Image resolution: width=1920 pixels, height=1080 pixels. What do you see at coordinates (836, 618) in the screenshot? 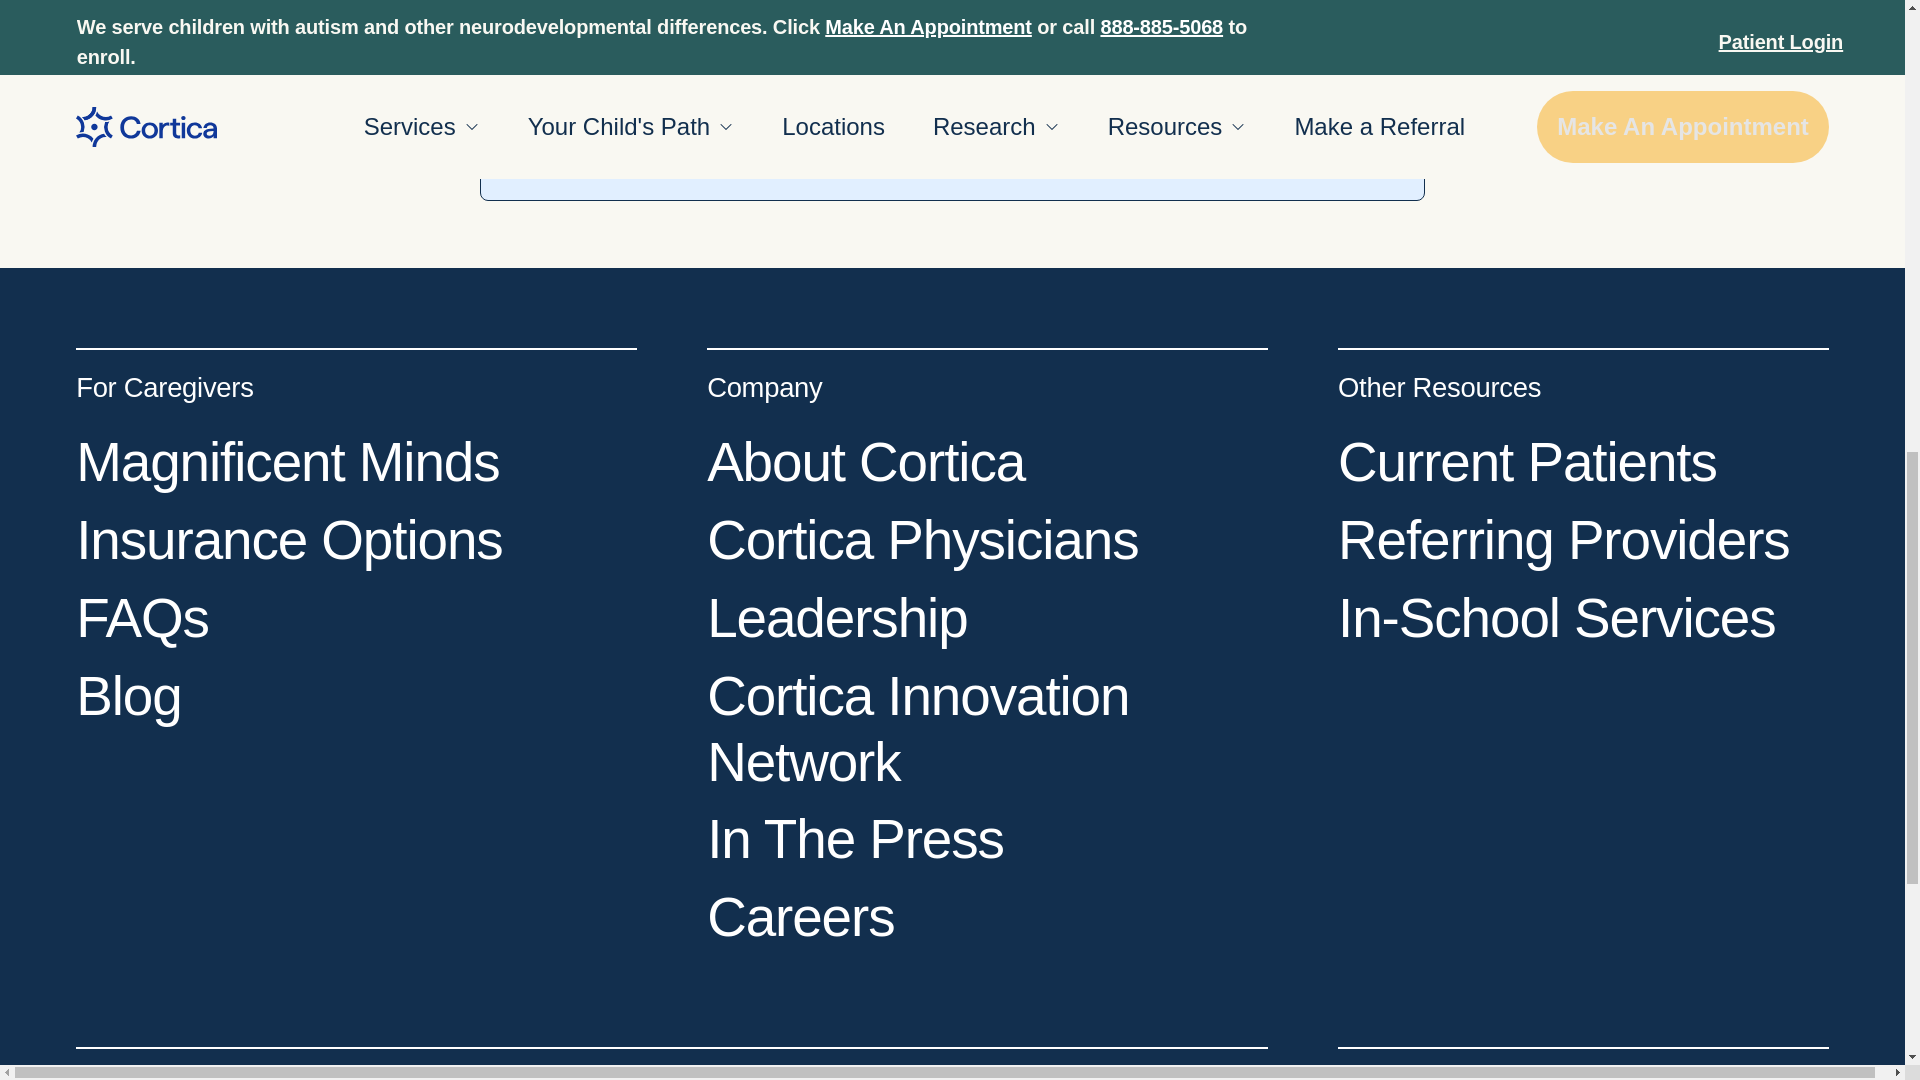
I see `Leadership` at bounding box center [836, 618].